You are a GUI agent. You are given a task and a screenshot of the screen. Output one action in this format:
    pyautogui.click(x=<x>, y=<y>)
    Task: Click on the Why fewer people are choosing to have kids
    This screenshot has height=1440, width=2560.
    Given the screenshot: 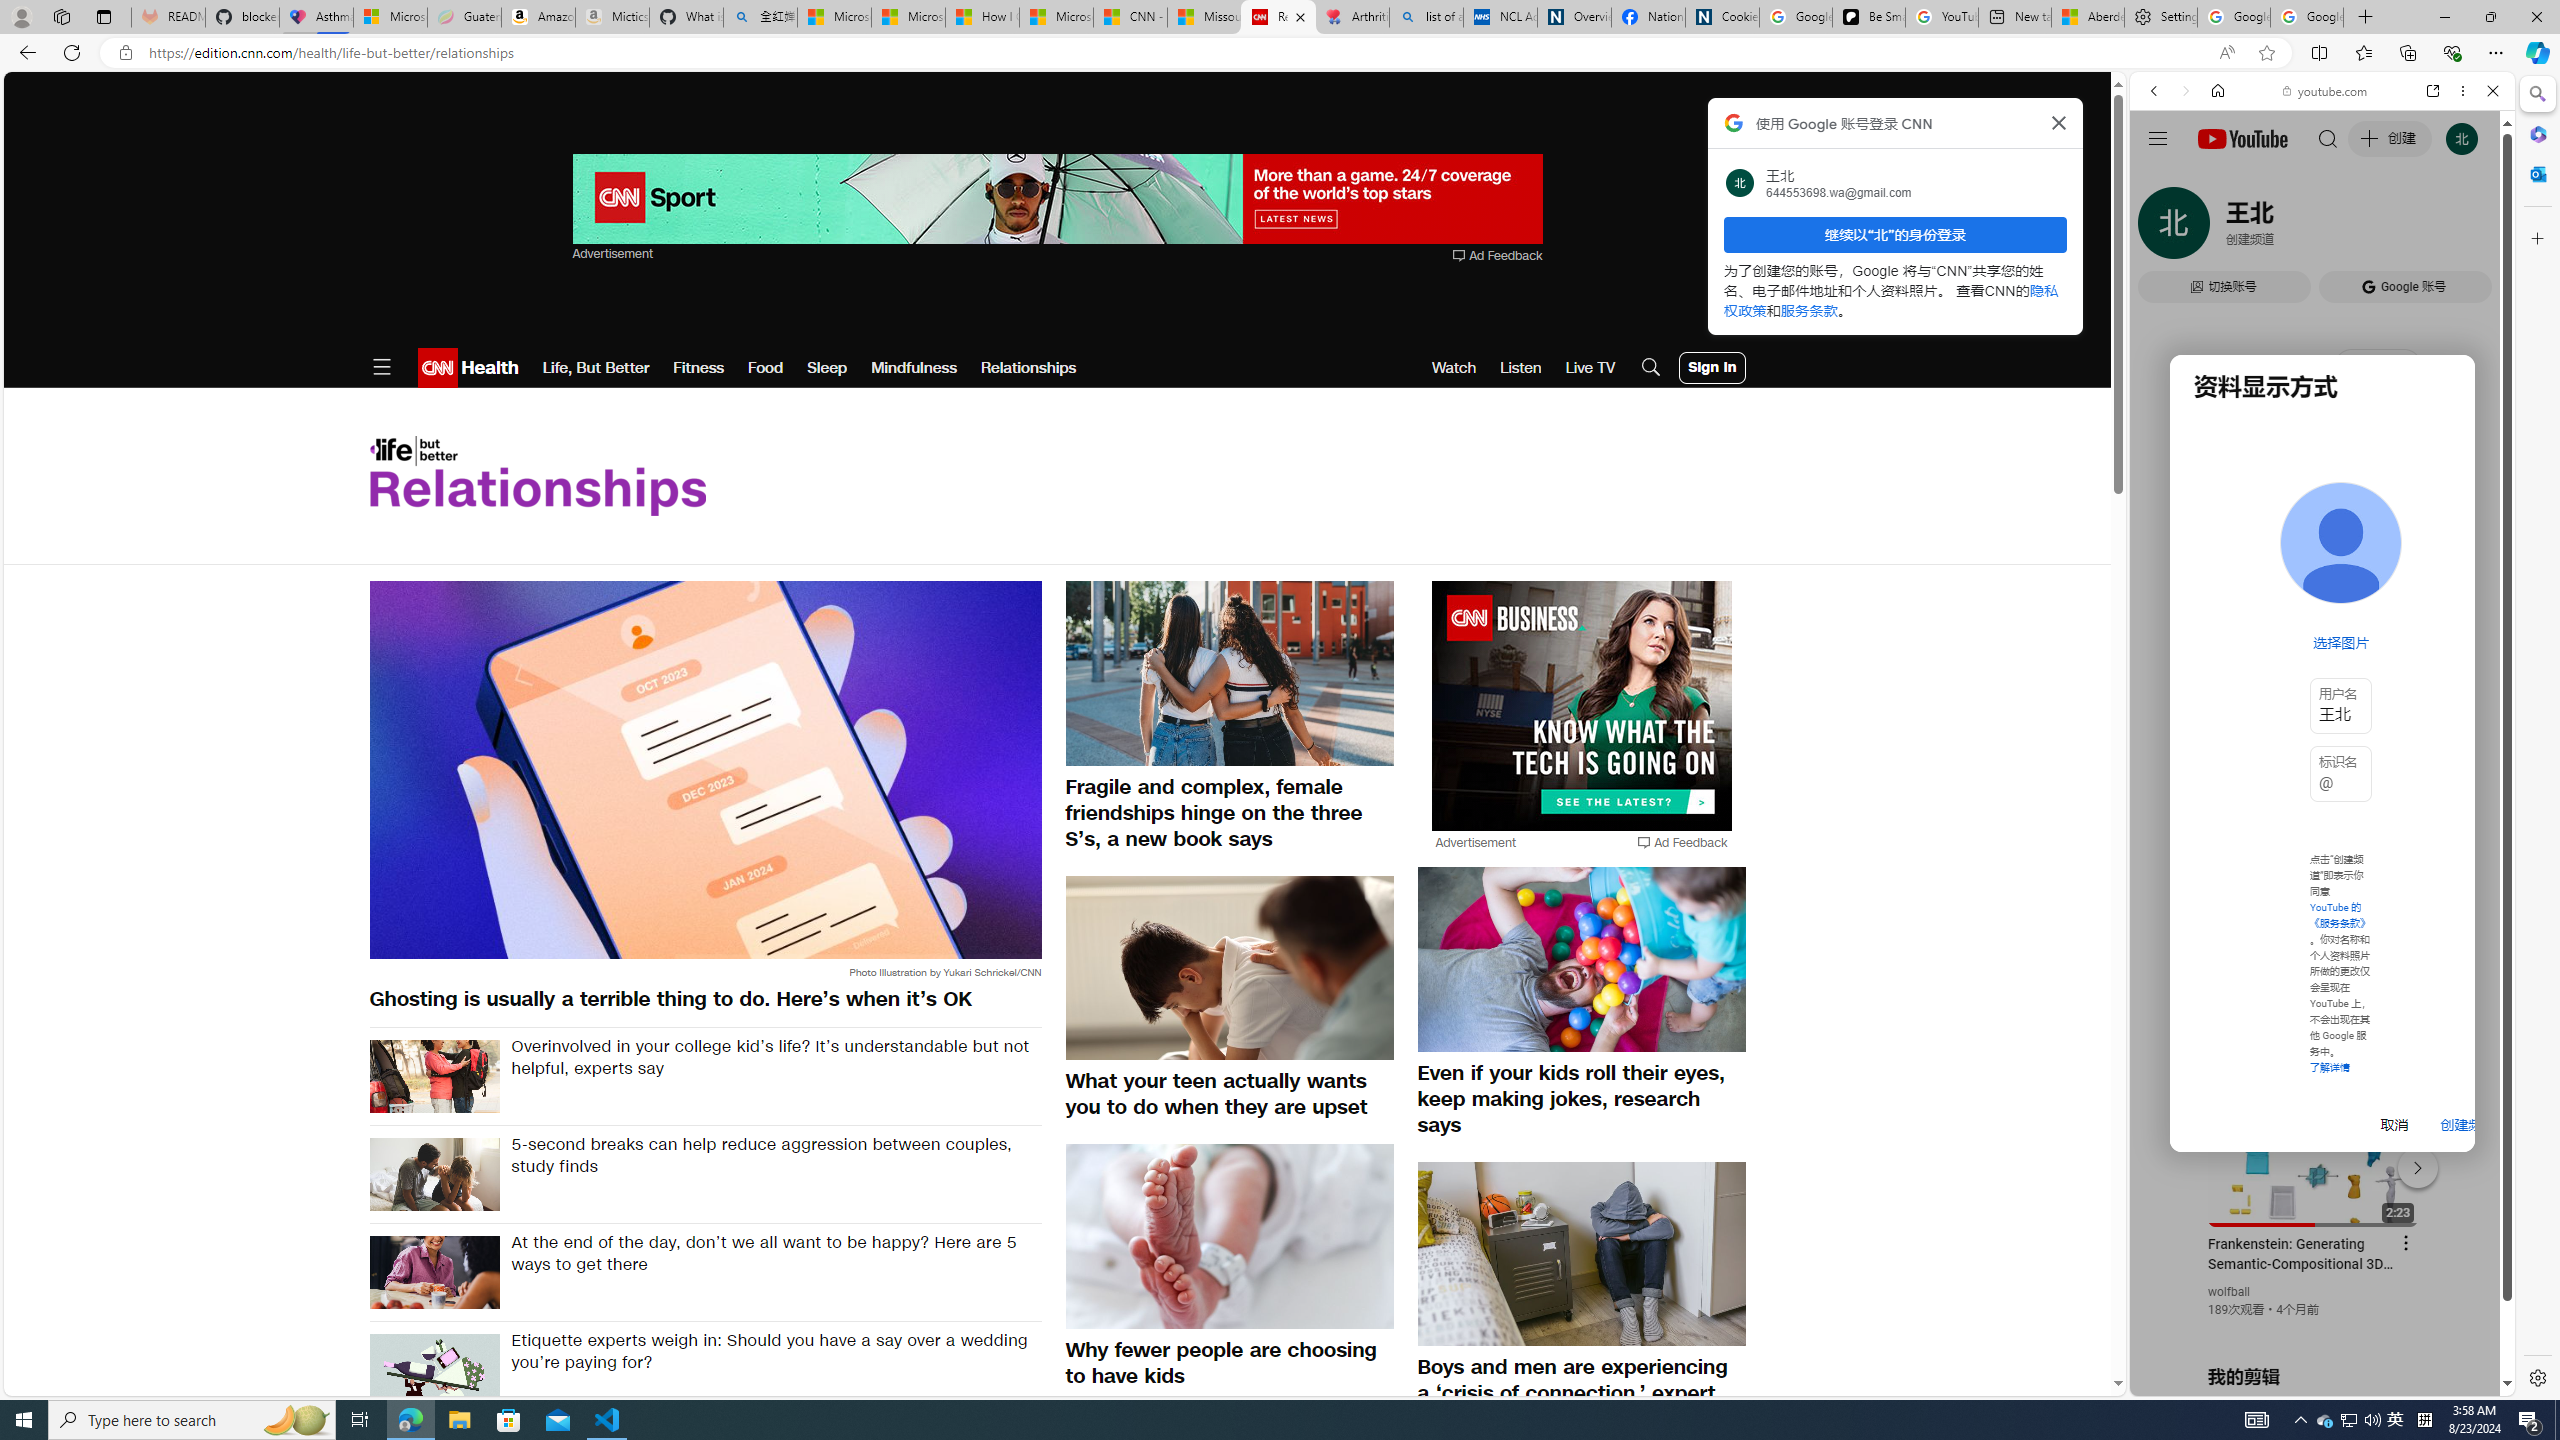 What is the action you would take?
    pyautogui.click(x=1230, y=1362)
    